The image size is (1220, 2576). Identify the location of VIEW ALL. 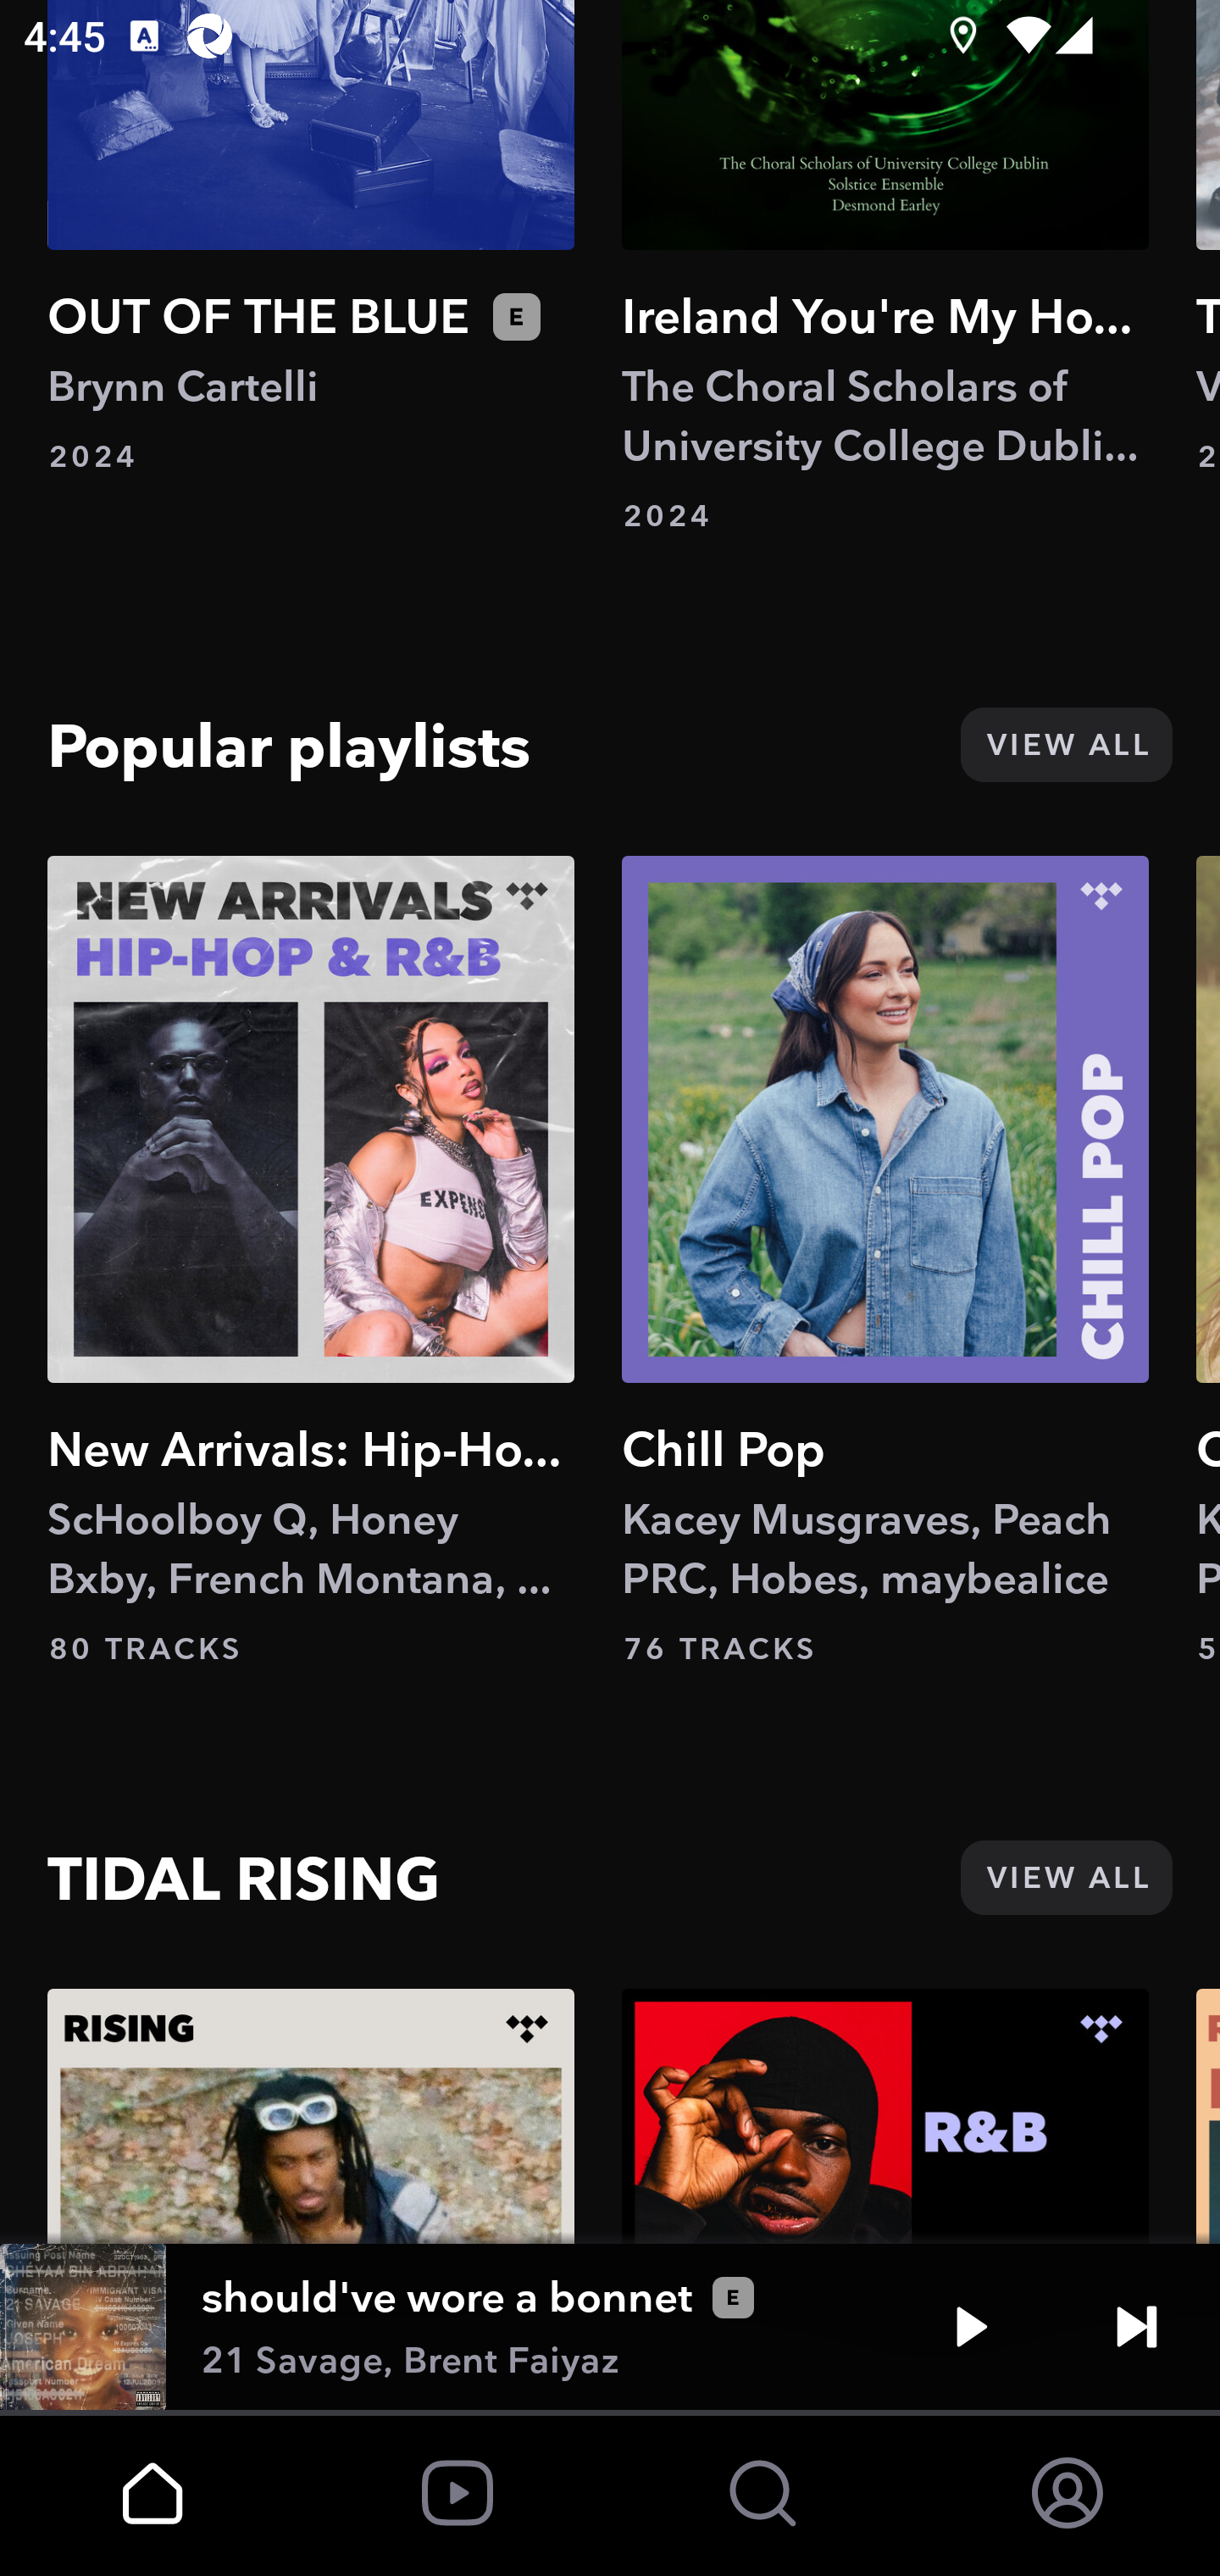
(1066, 1876).